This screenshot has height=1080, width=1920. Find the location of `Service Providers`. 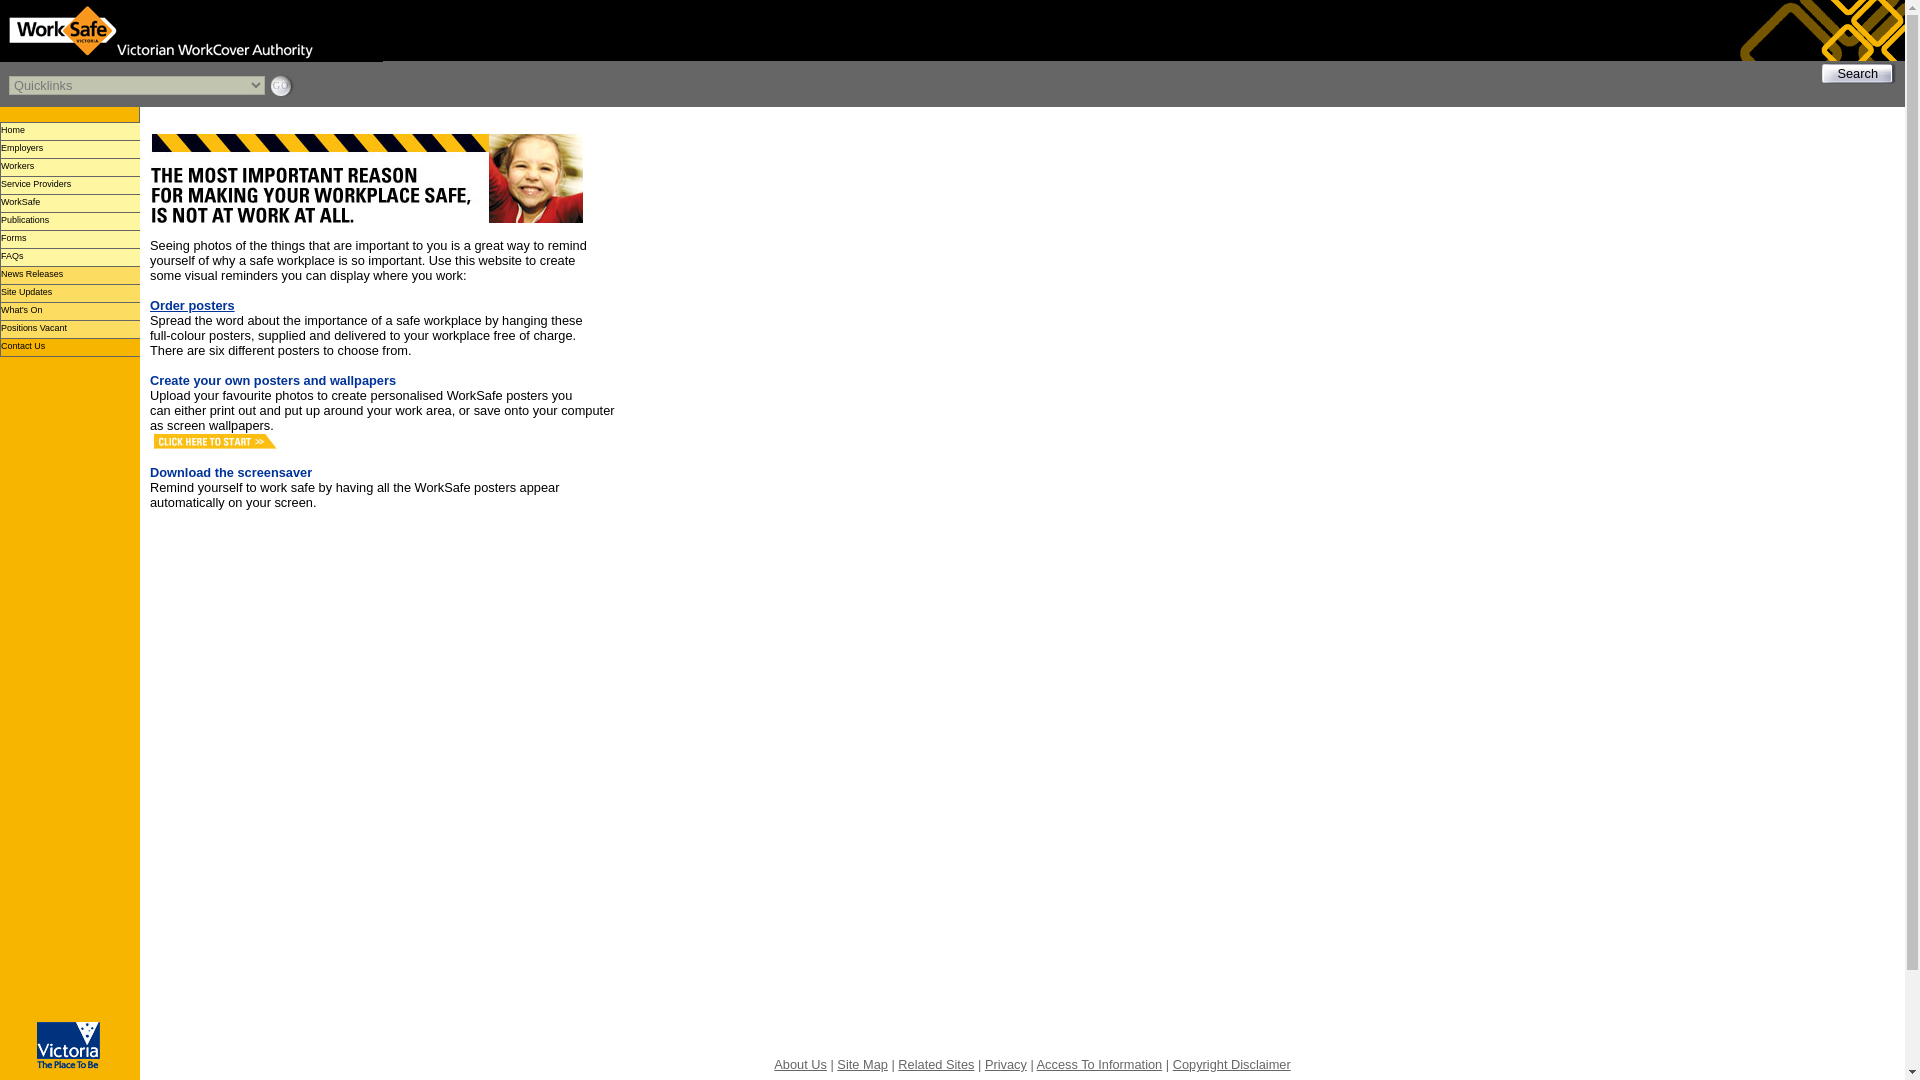

Service Providers is located at coordinates (70, 185).